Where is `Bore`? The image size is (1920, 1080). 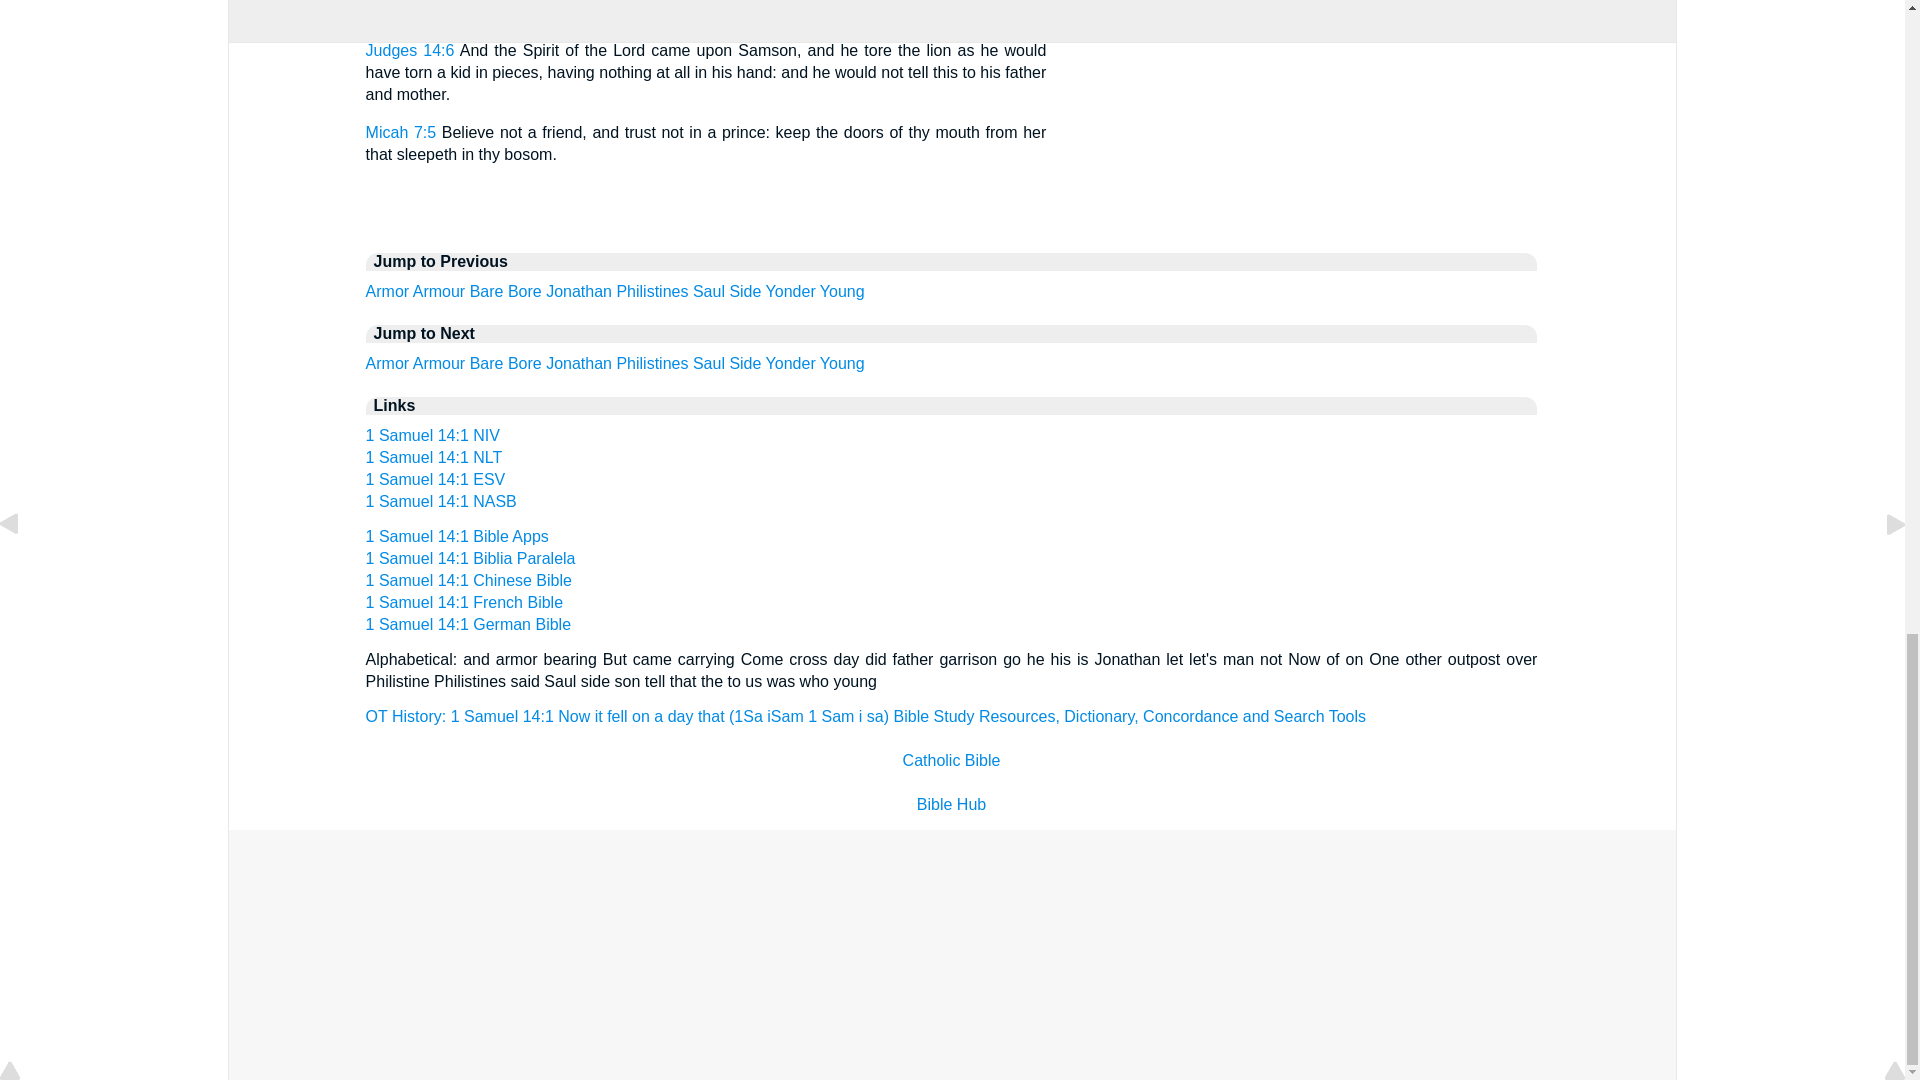 Bore is located at coordinates (524, 363).